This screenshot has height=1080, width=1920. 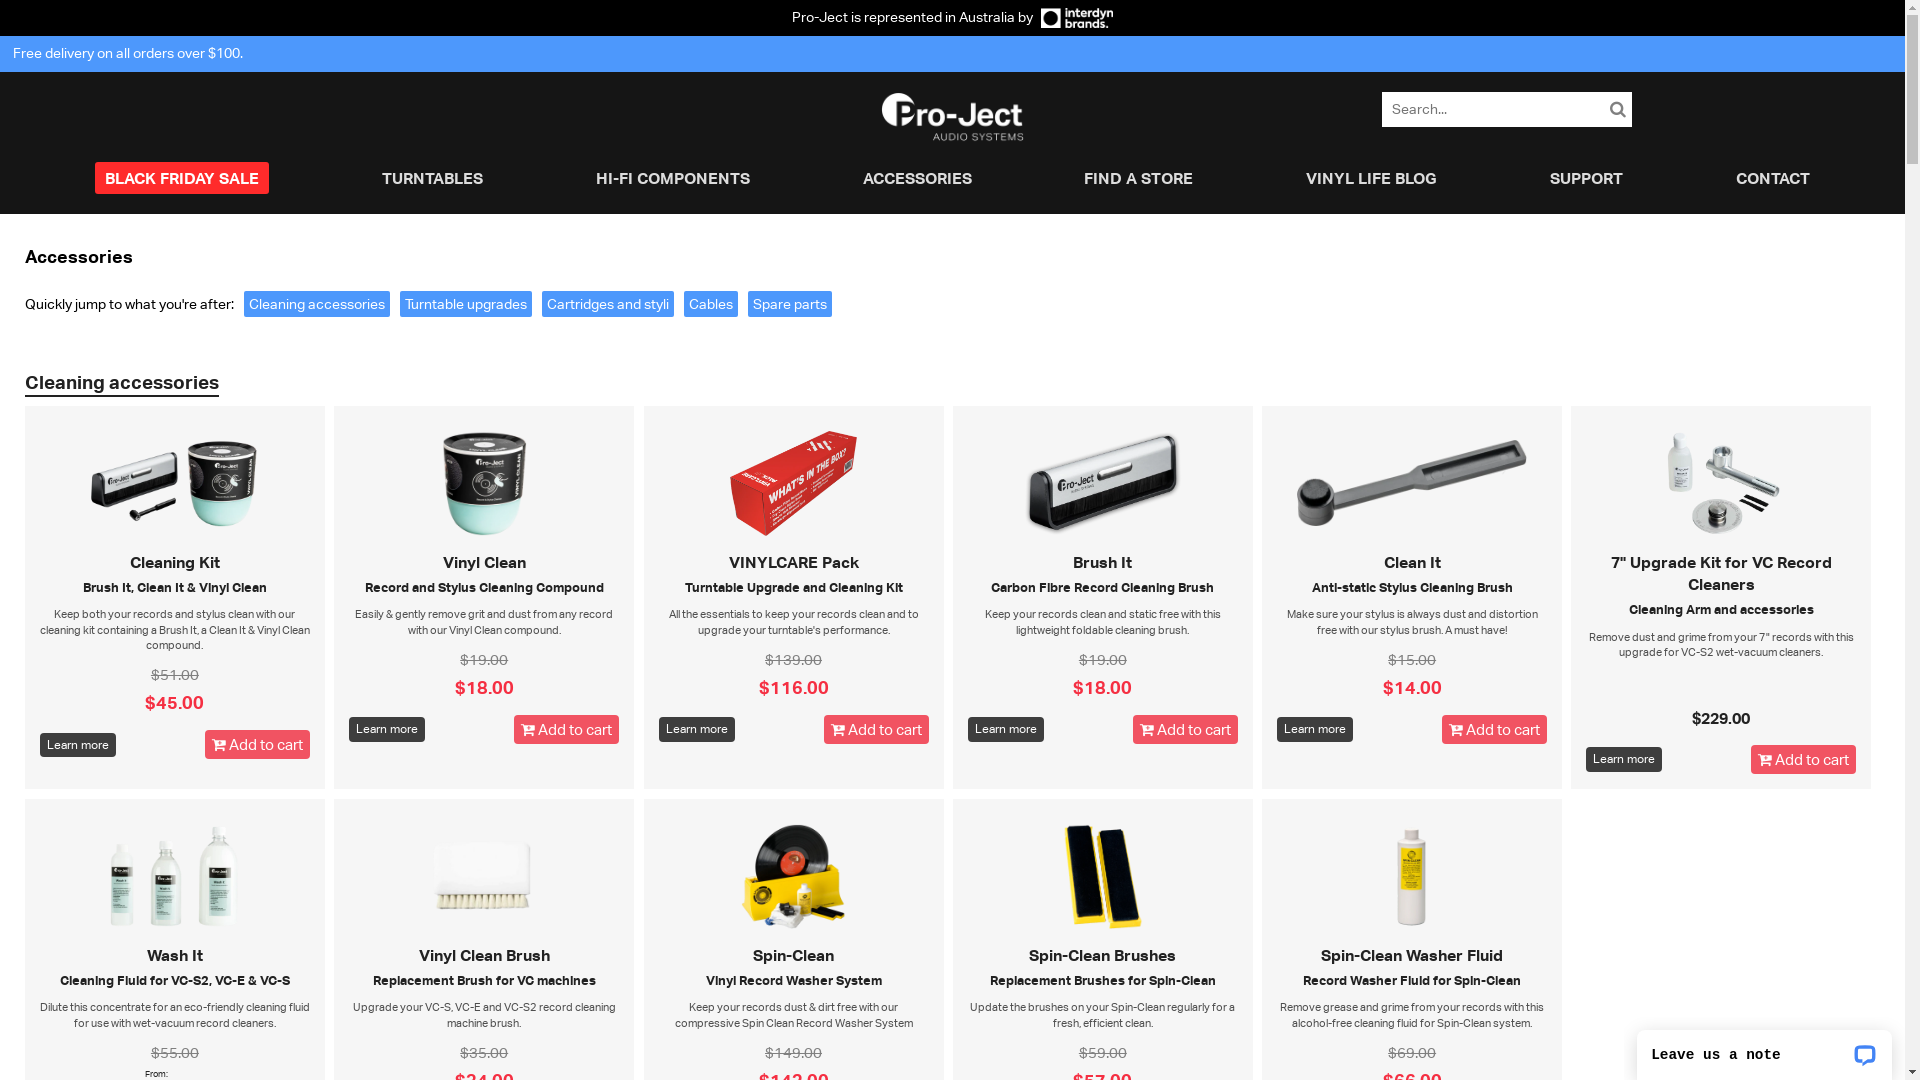 I want to click on Cartridges and styli, so click(x=608, y=304).